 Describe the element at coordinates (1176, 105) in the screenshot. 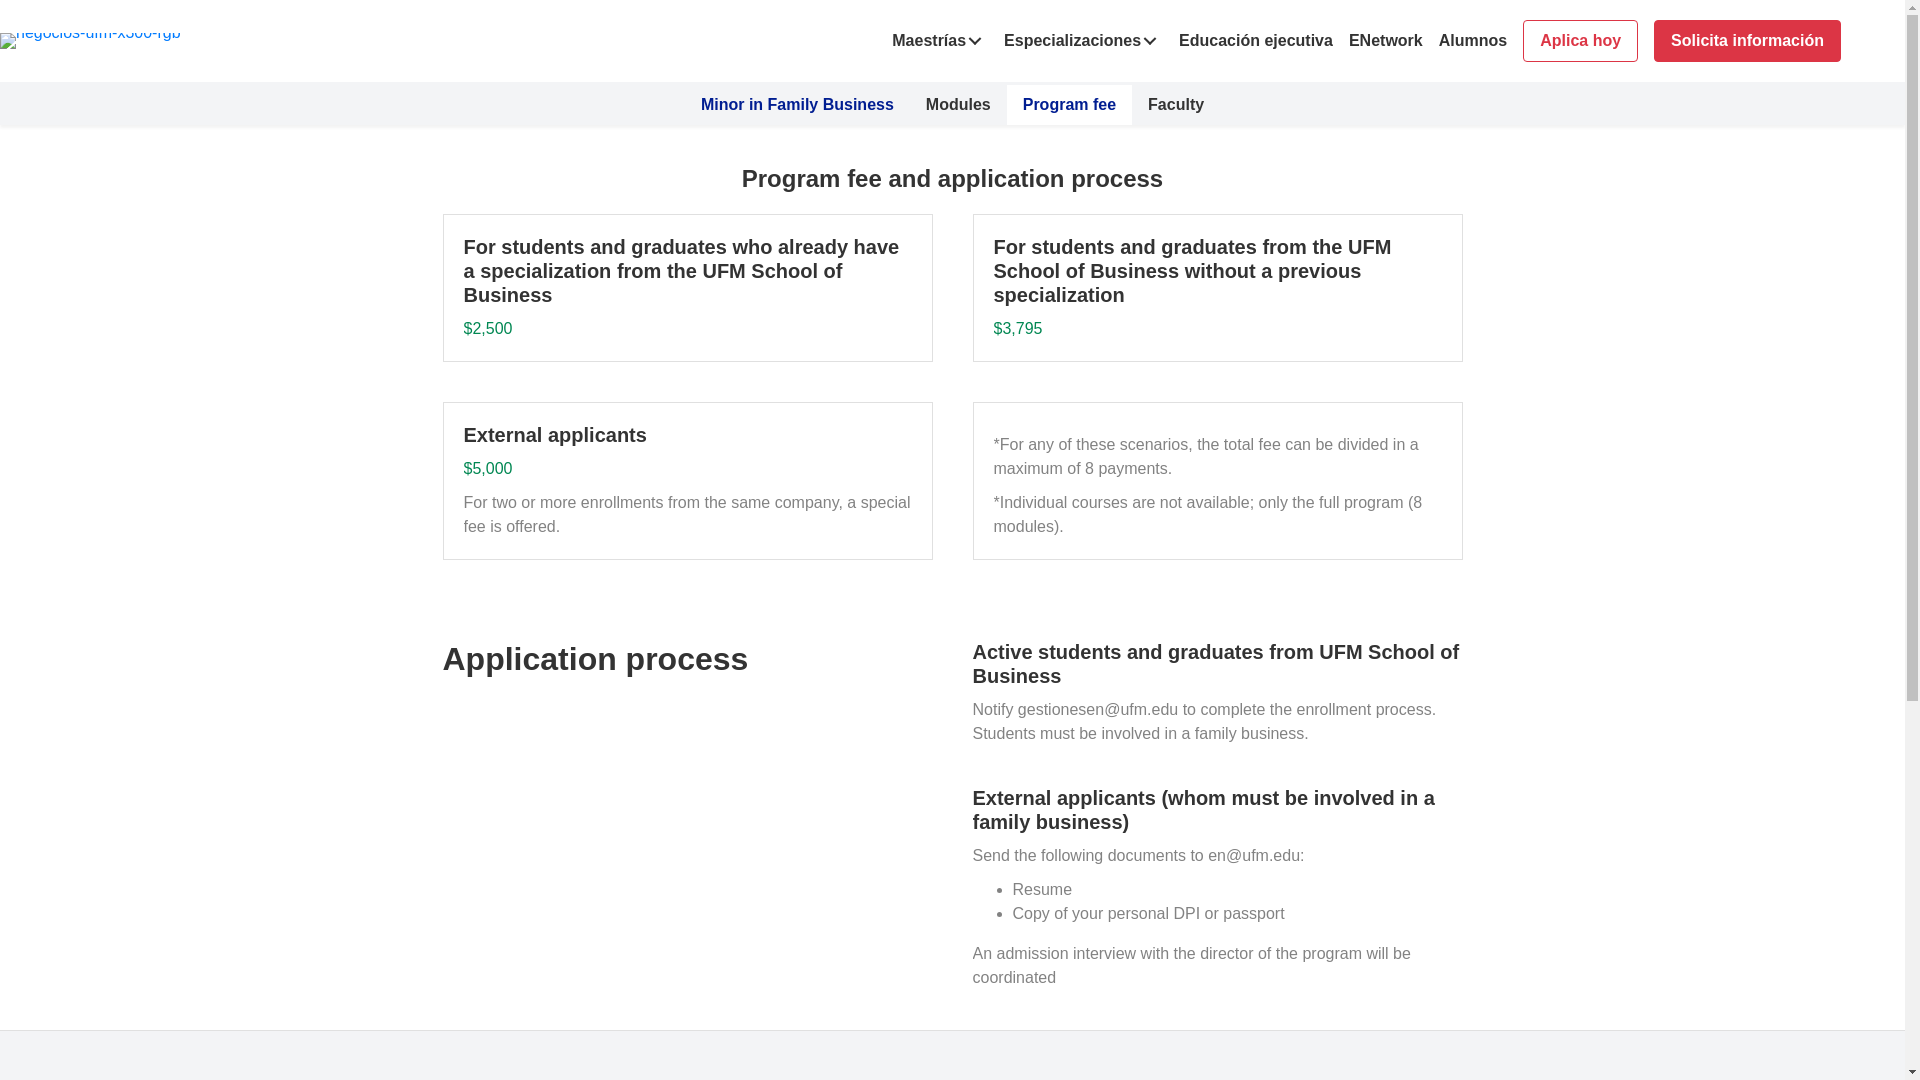

I see `Faculty` at that location.